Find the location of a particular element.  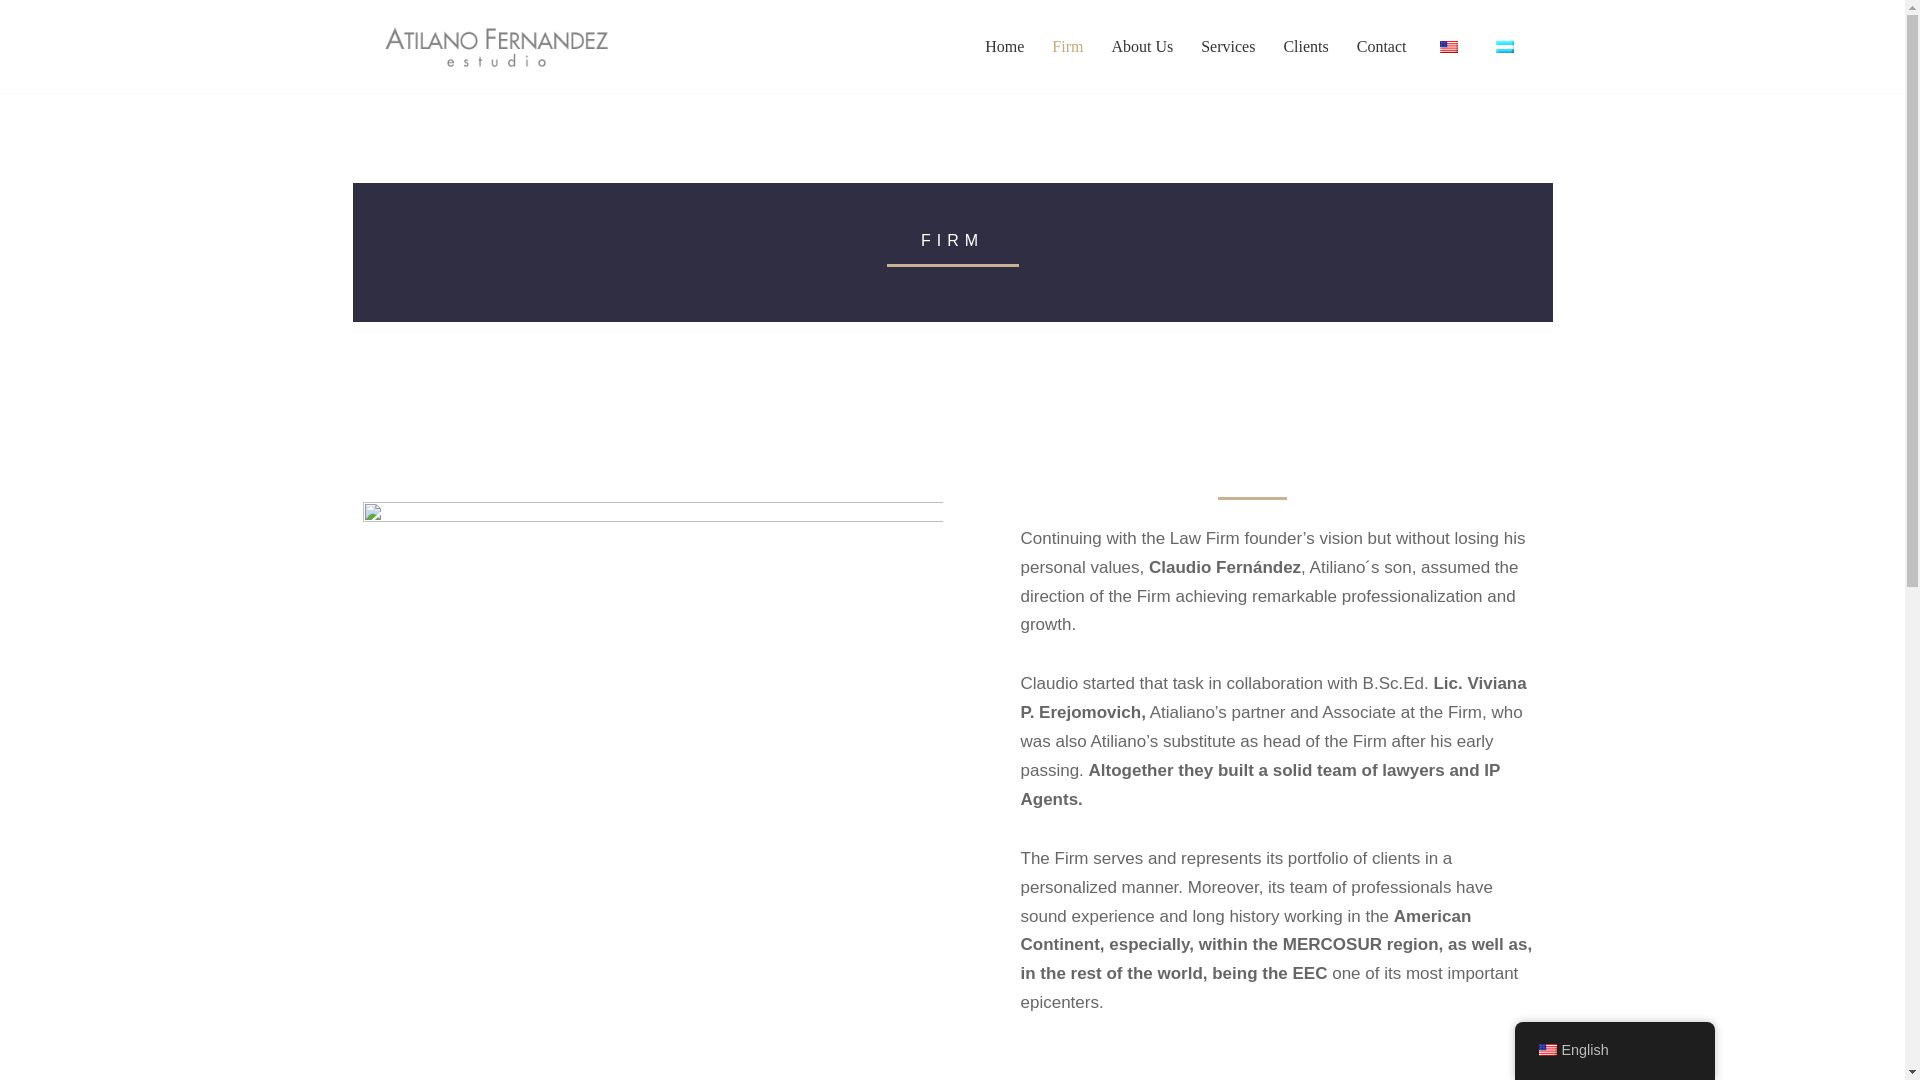

Home is located at coordinates (1004, 46).